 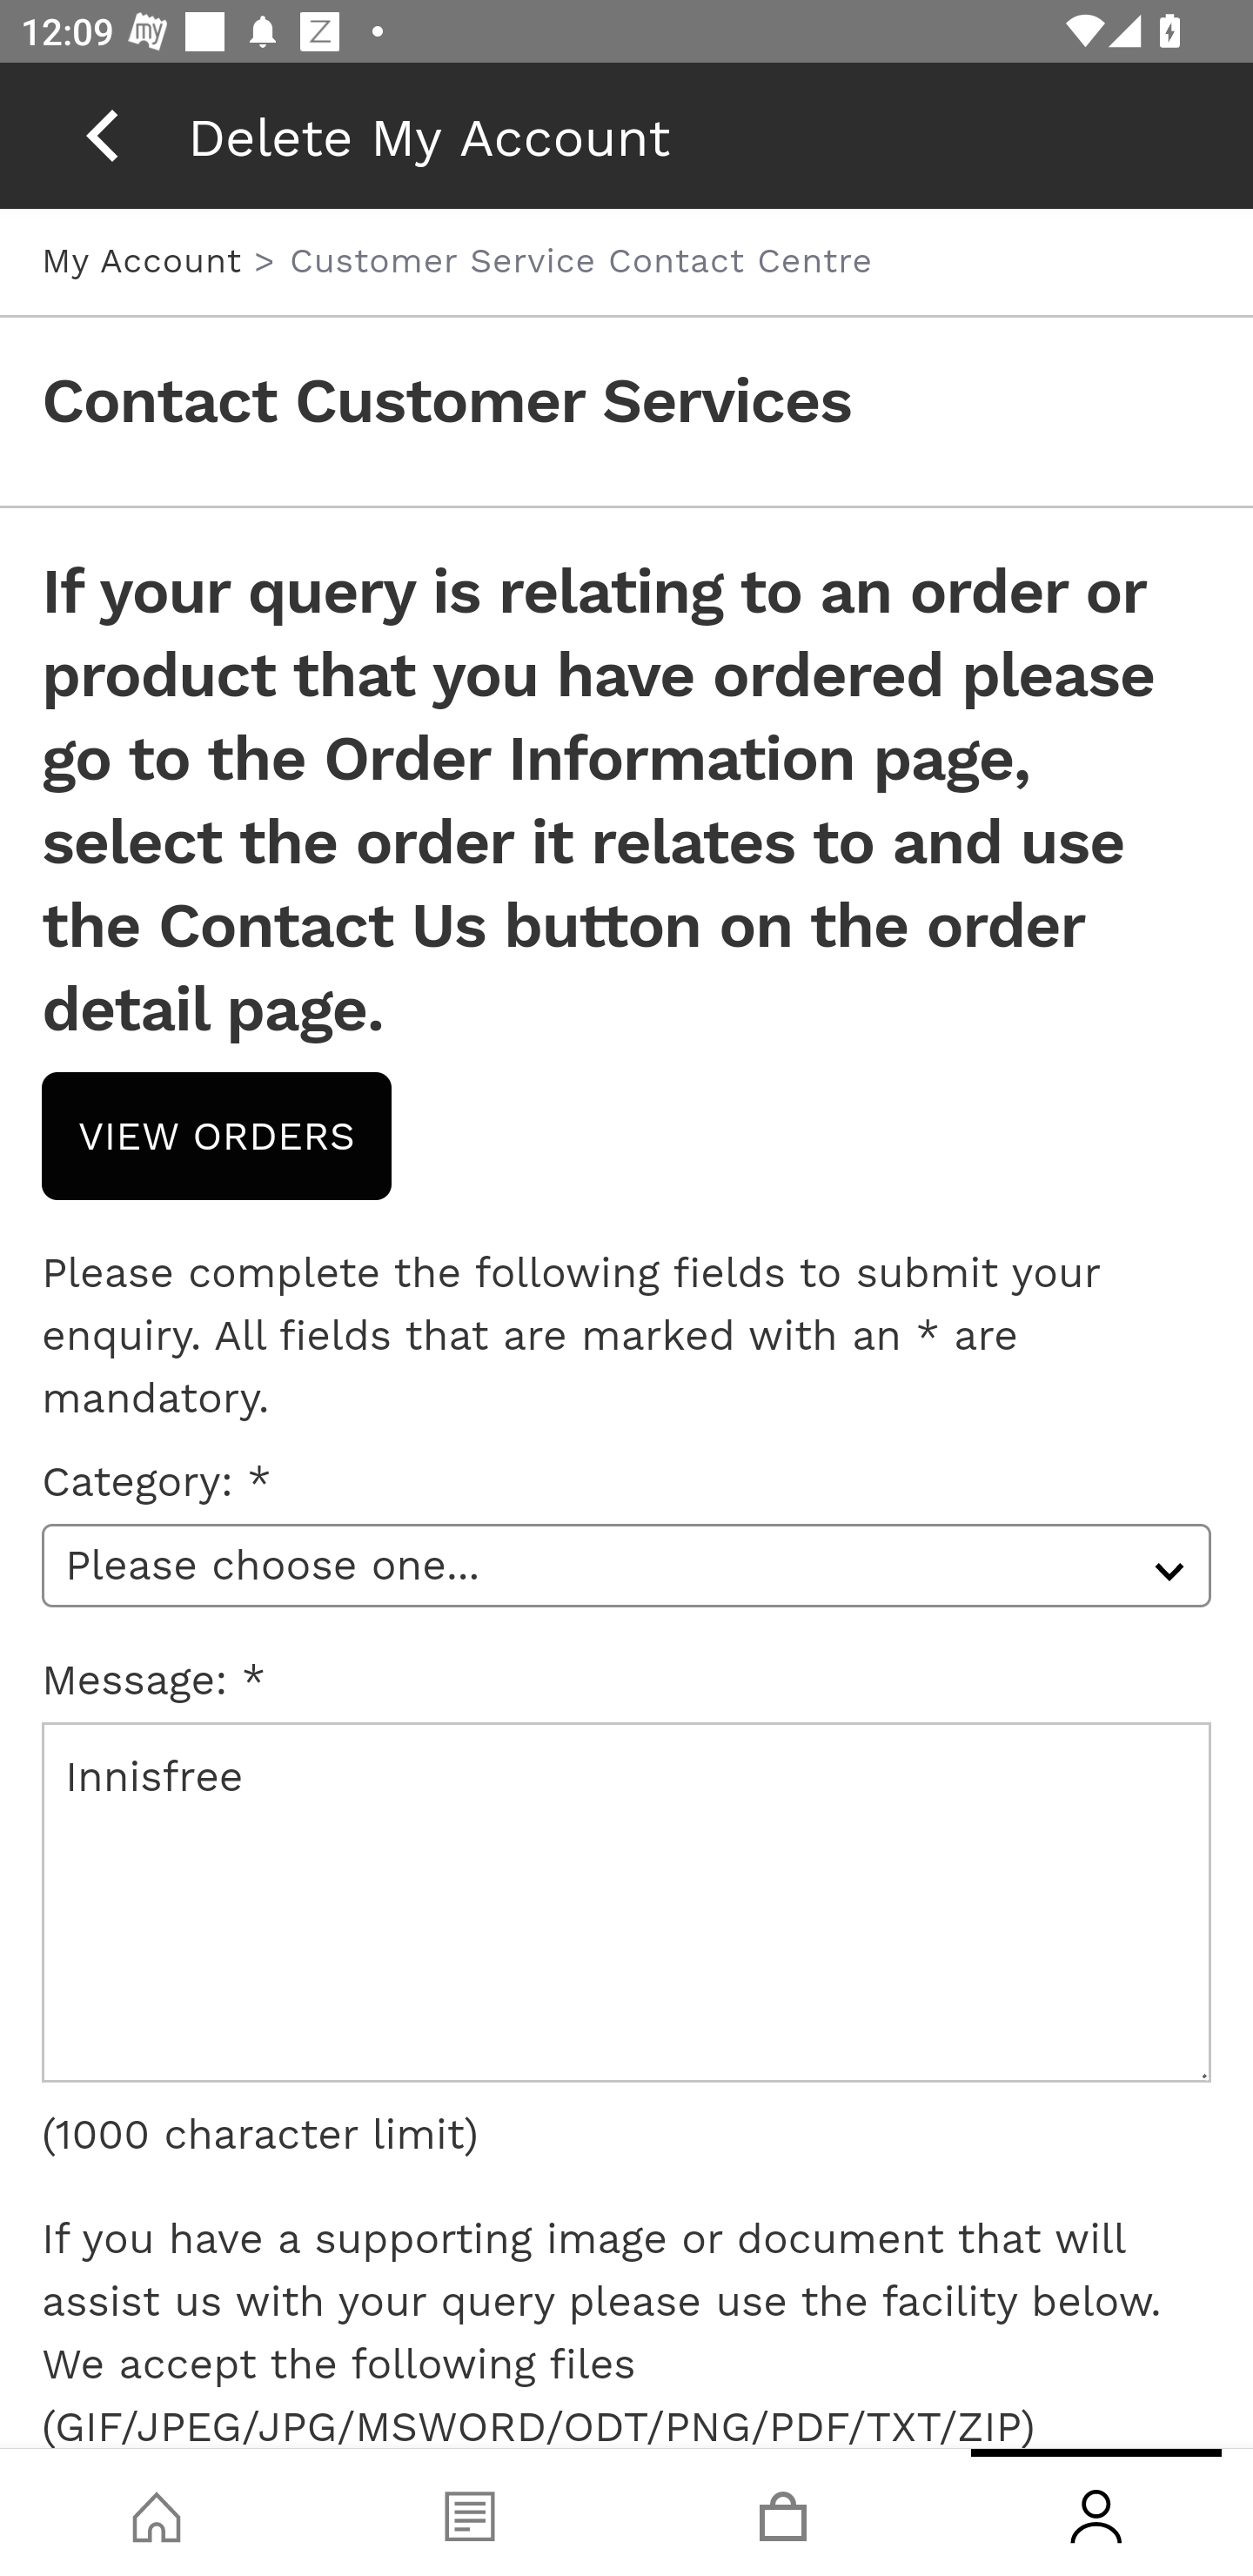 What do you see at coordinates (470, 2512) in the screenshot?
I see `Blog, tab, 2 of 4` at bounding box center [470, 2512].